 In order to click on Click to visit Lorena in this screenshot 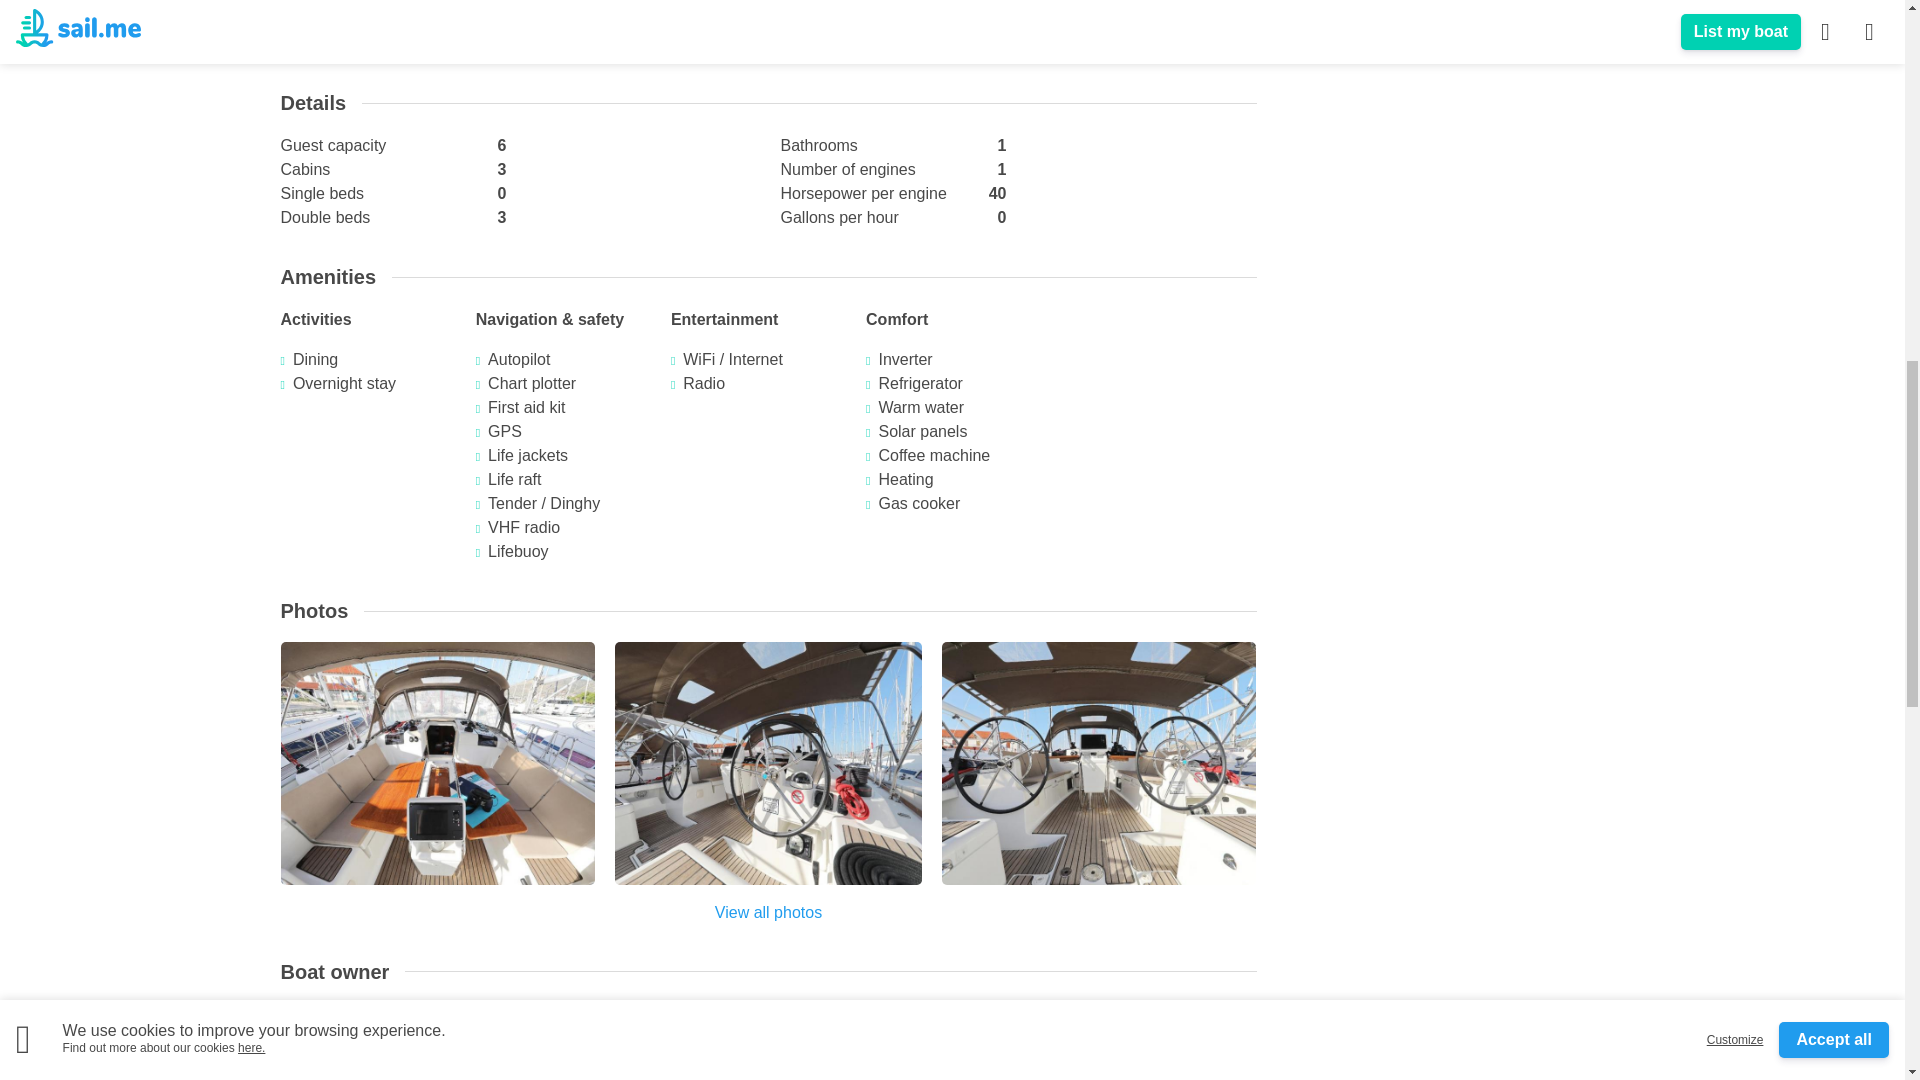, I will do `click(312, 1035)`.